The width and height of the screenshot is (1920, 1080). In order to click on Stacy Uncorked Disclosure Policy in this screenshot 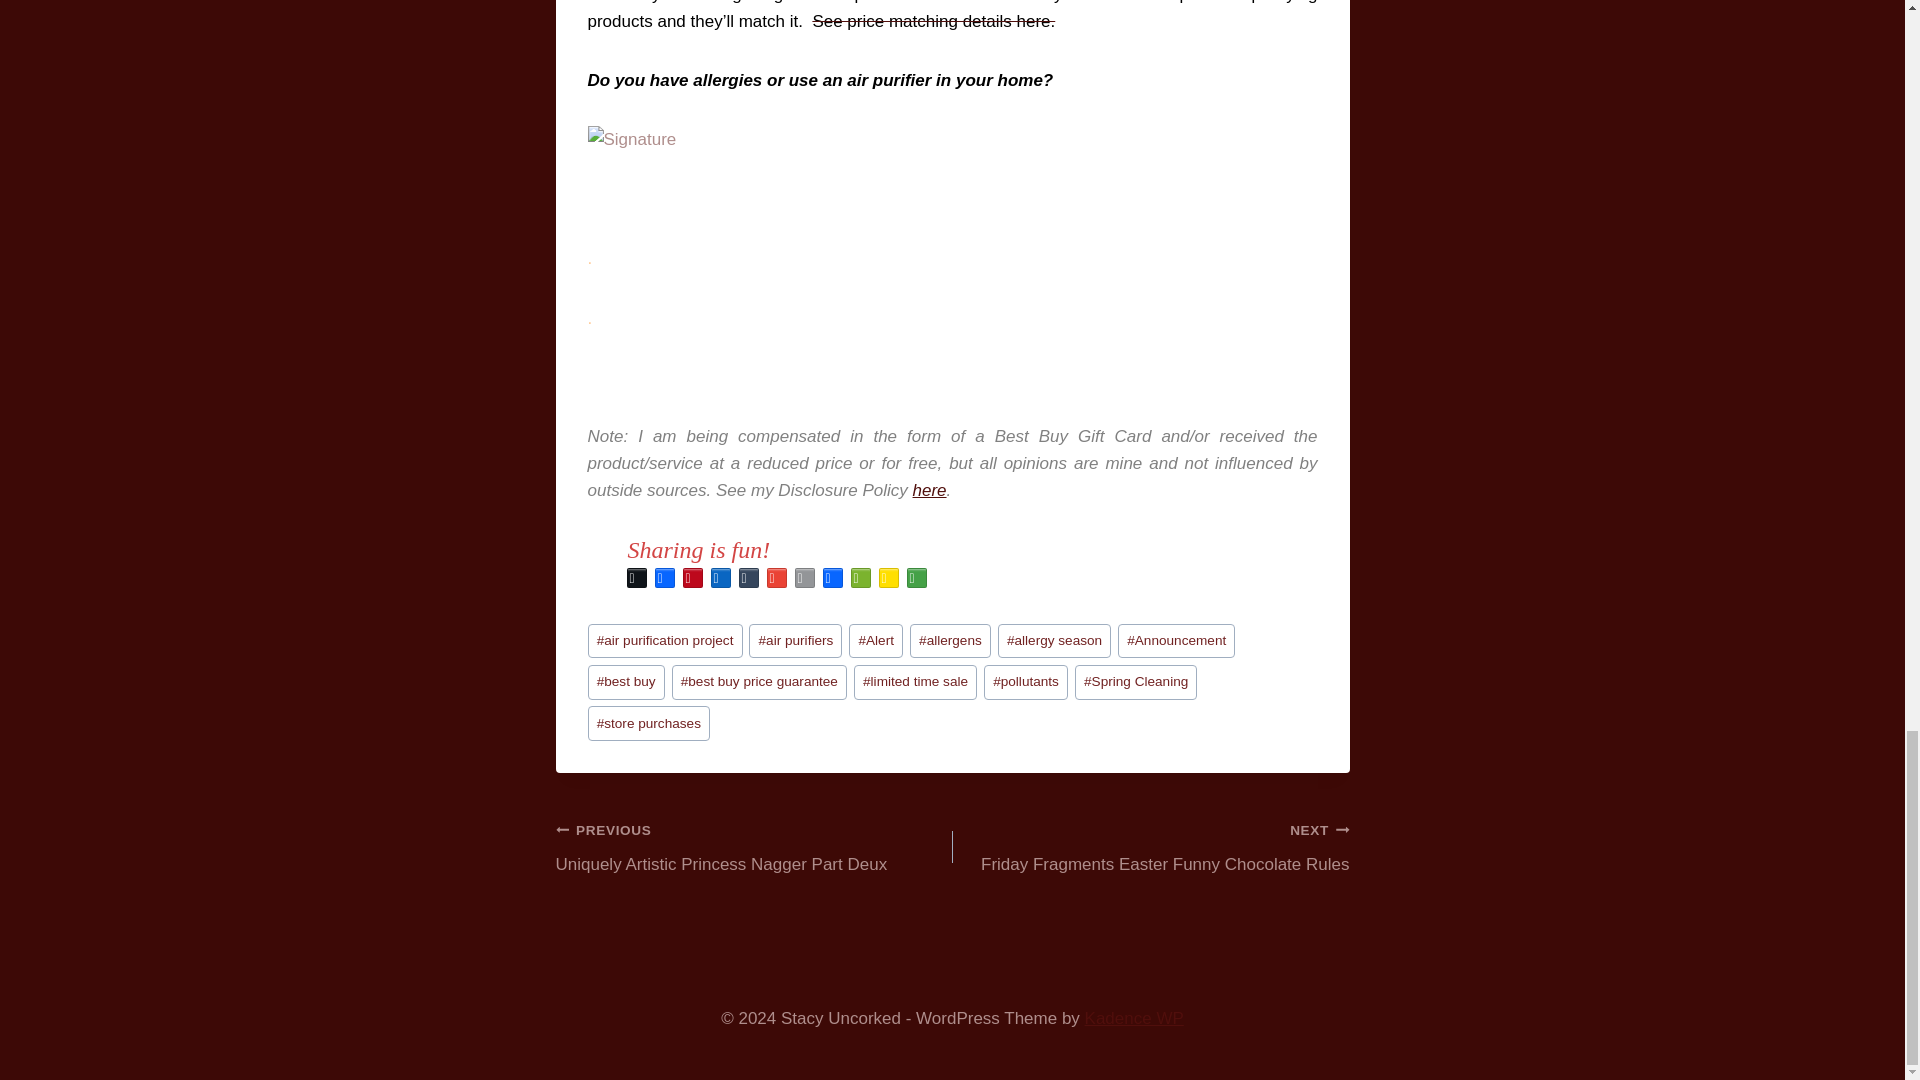, I will do `click(930, 490)`.